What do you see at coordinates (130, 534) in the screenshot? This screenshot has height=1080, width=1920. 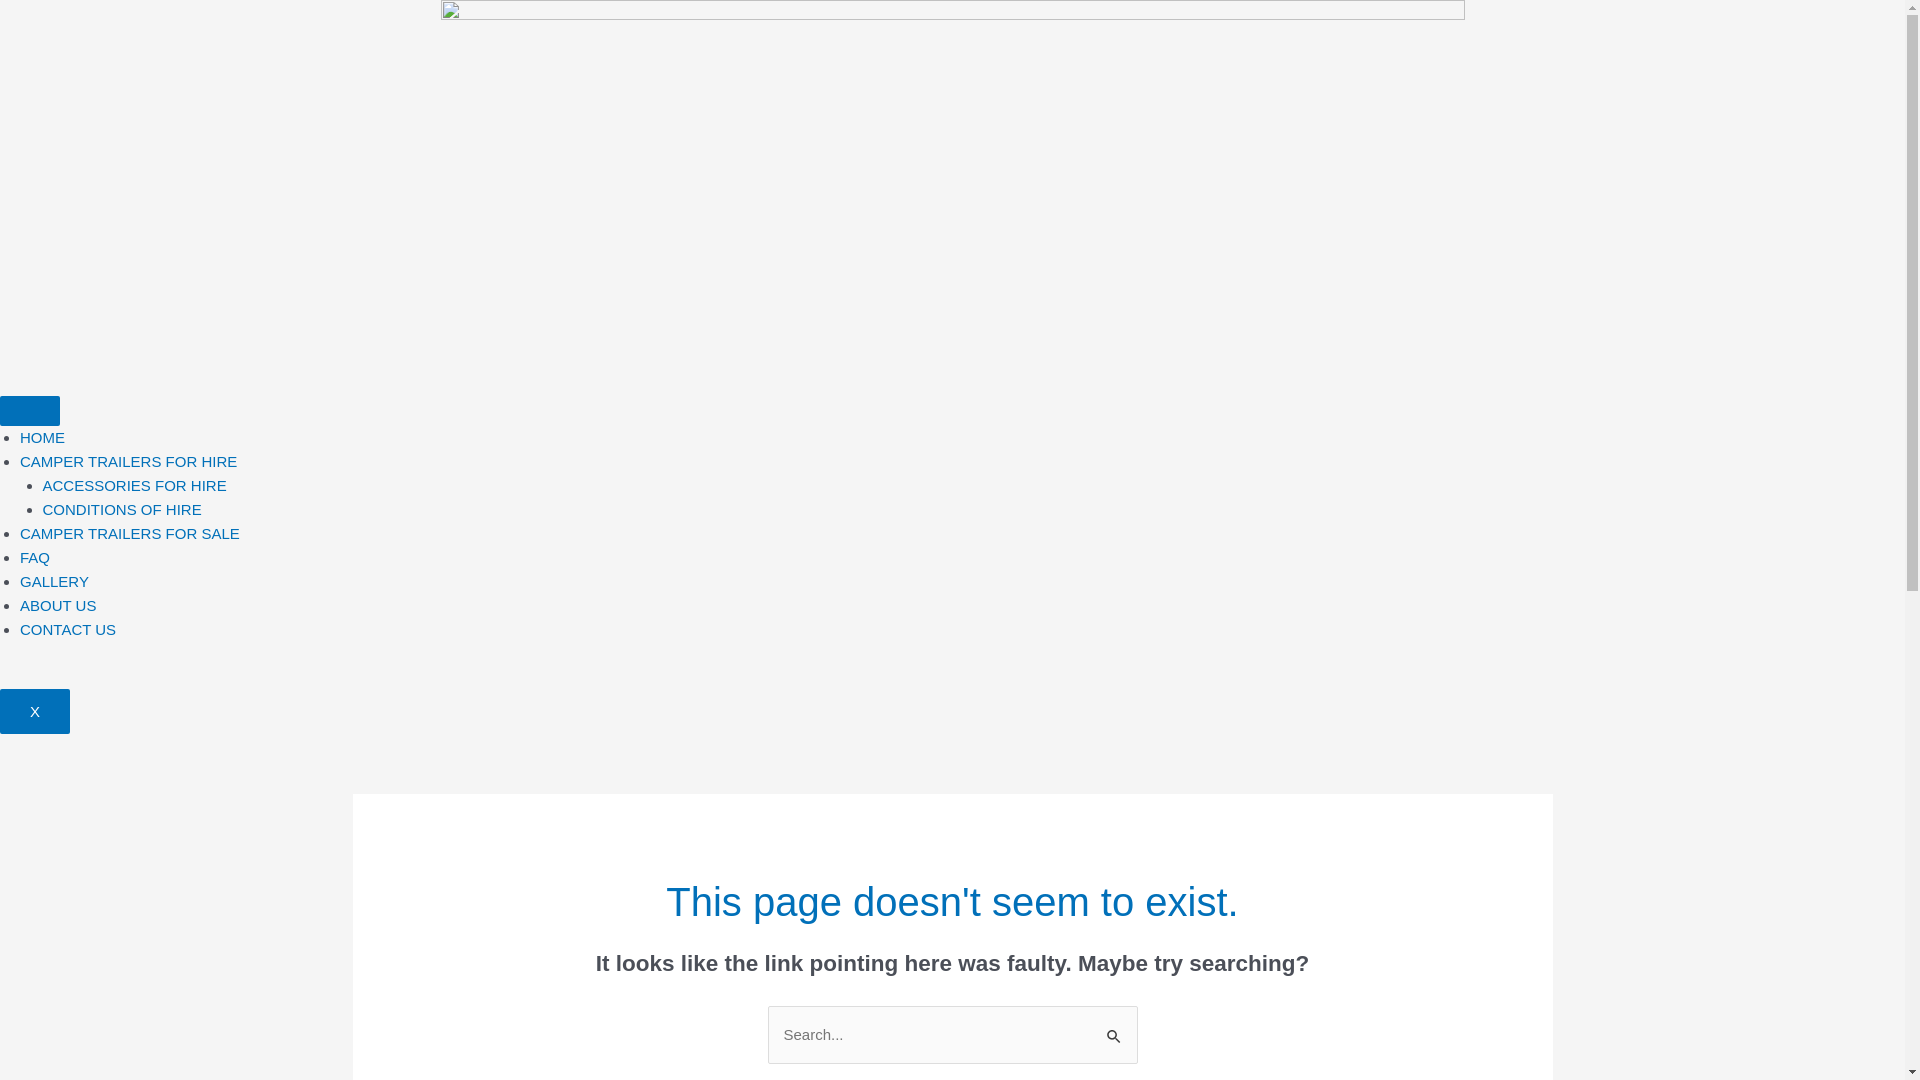 I see `CAMPER TRAILERS FOR SALE` at bounding box center [130, 534].